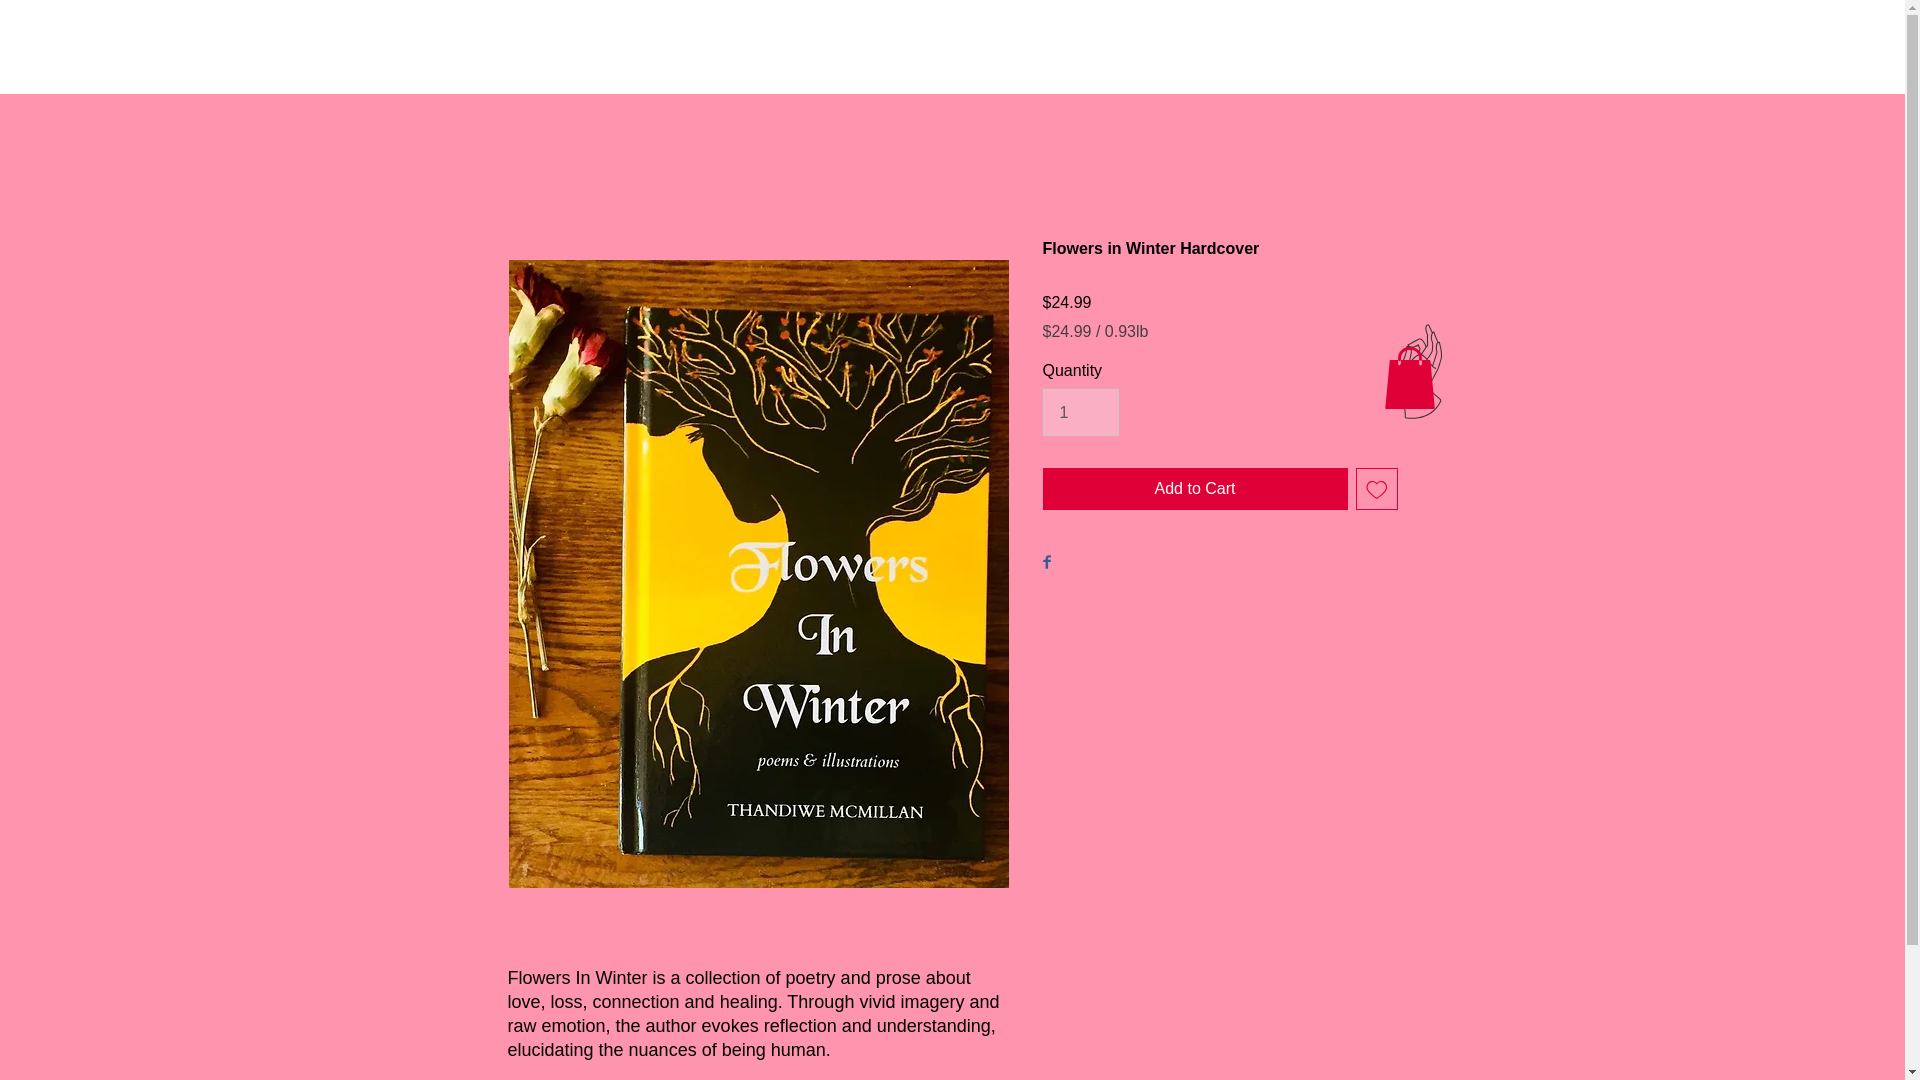 Image resolution: width=1920 pixels, height=1080 pixels. What do you see at coordinates (1194, 488) in the screenshot?
I see `Add to Cart` at bounding box center [1194, 488].